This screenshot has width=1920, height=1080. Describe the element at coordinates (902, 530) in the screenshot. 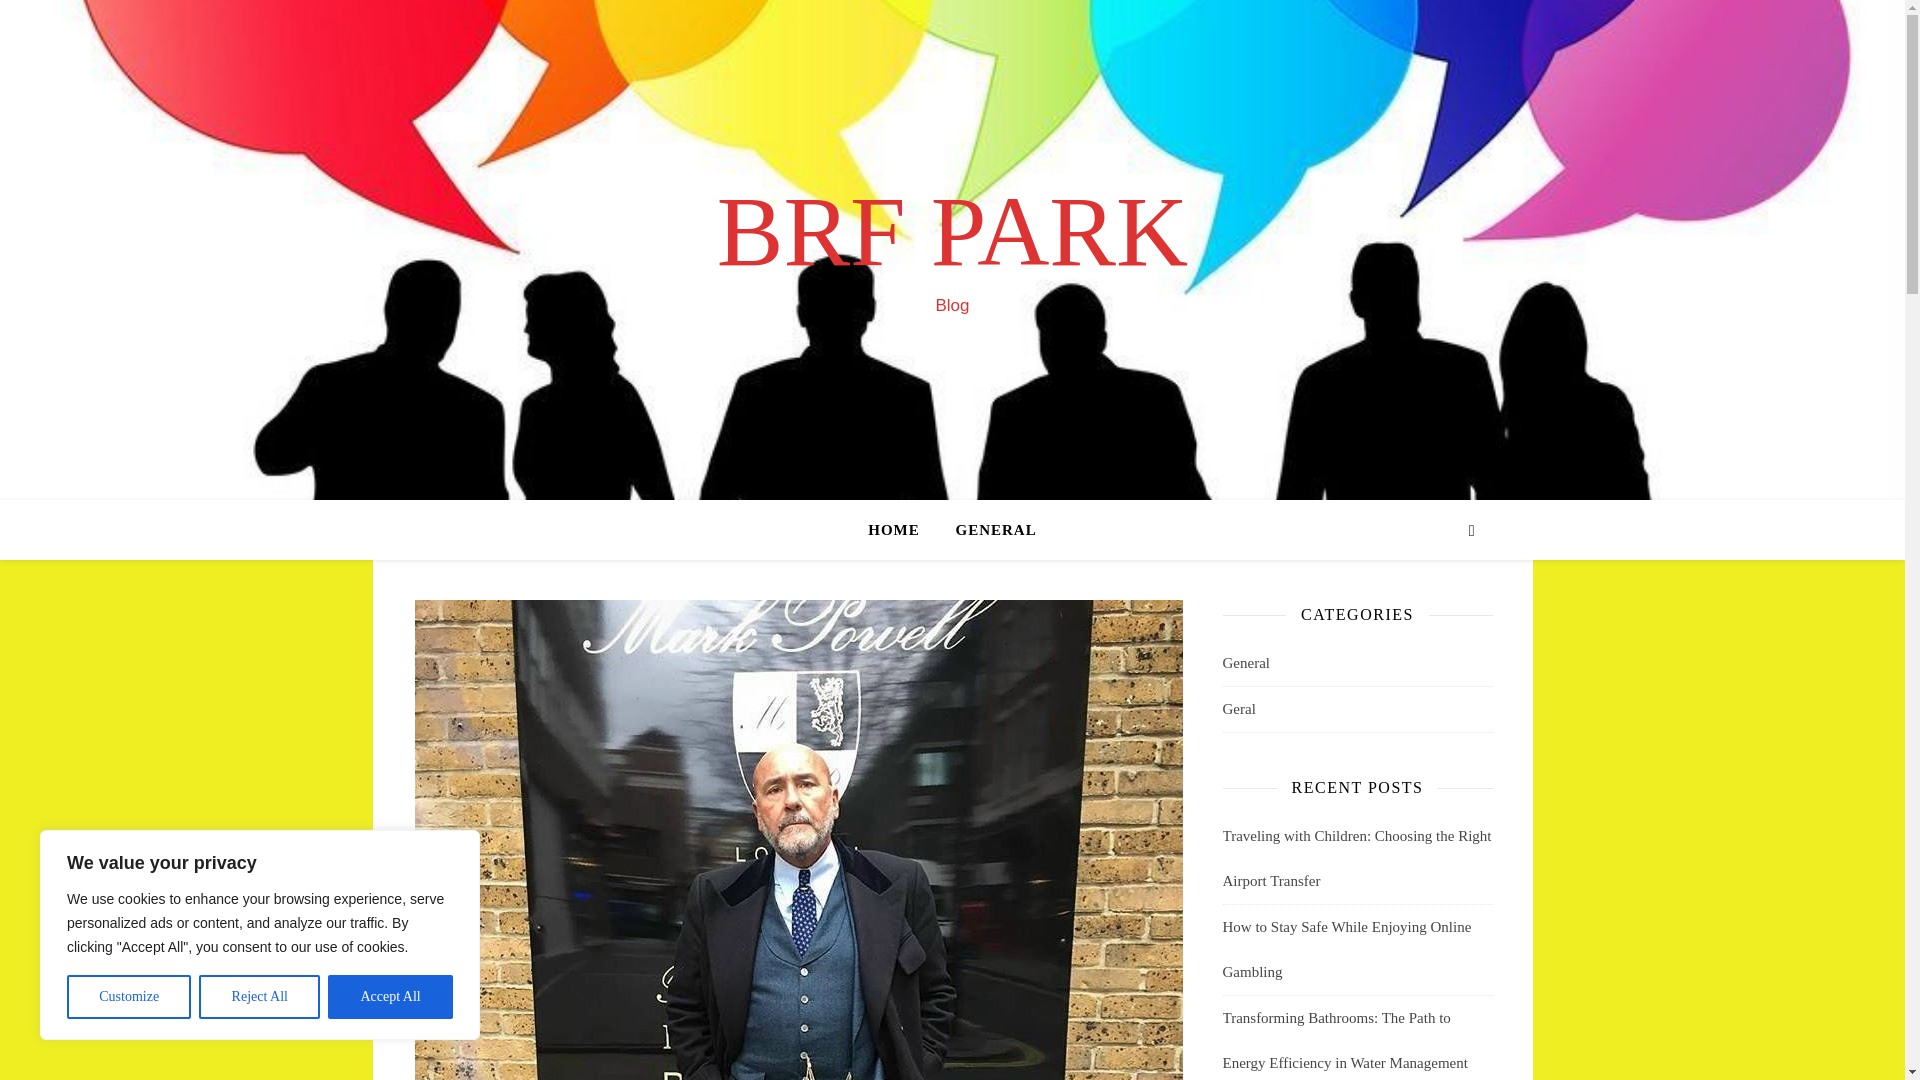

I see `HOME` at that location.